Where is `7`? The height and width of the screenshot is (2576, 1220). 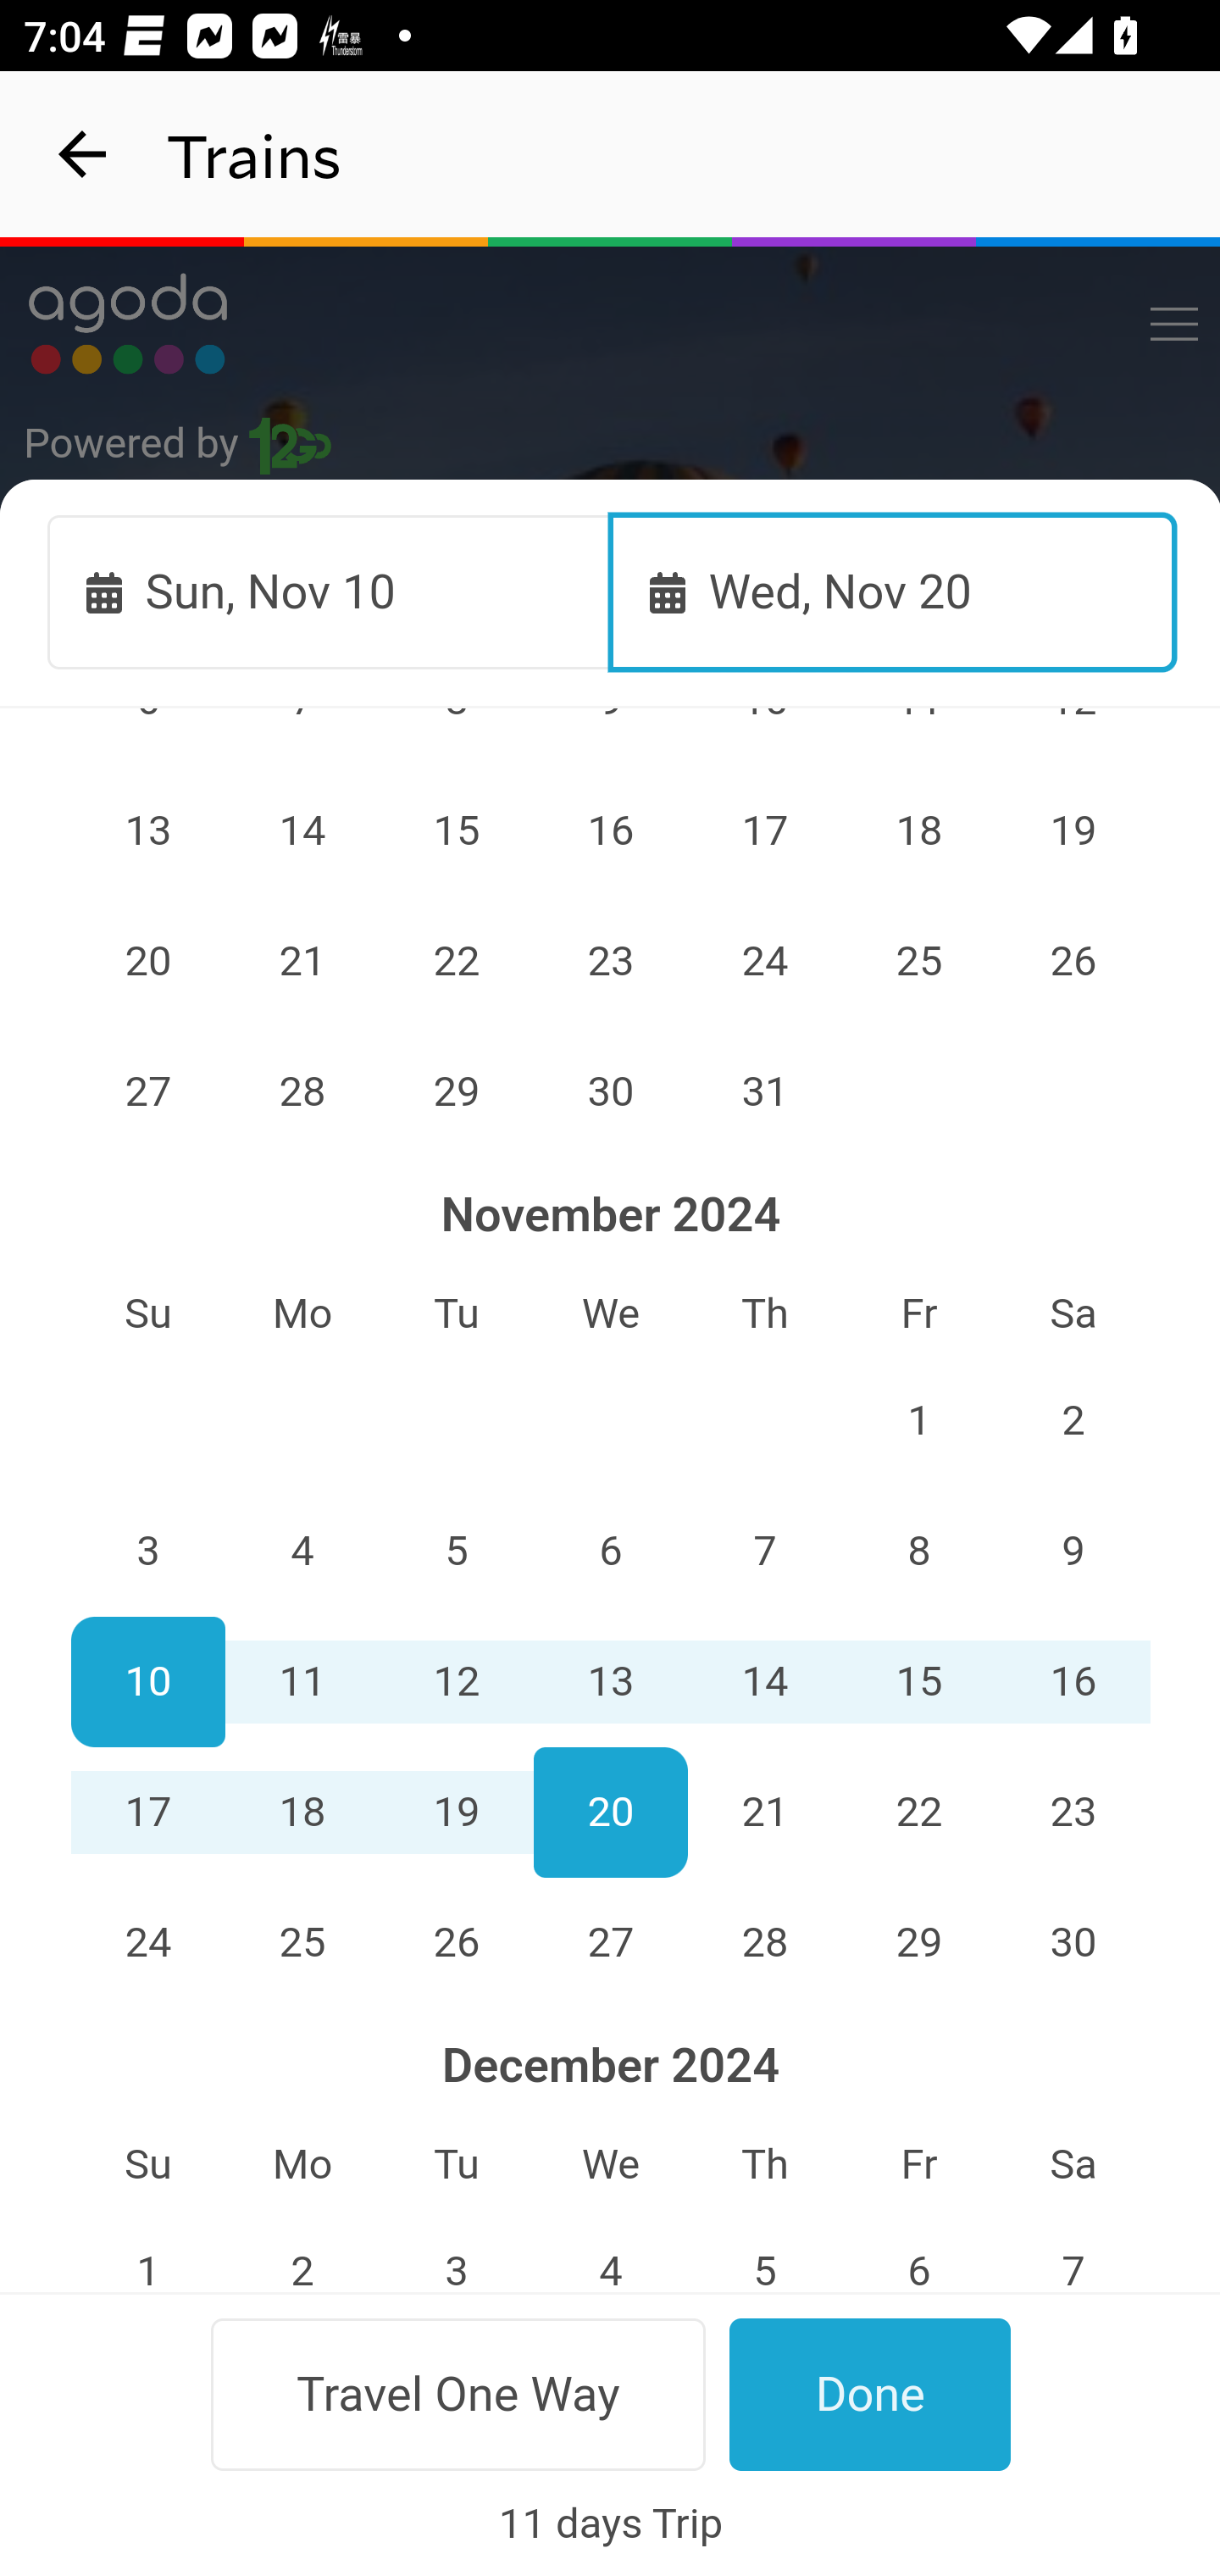
7 is located at coordinates (764, 1552).